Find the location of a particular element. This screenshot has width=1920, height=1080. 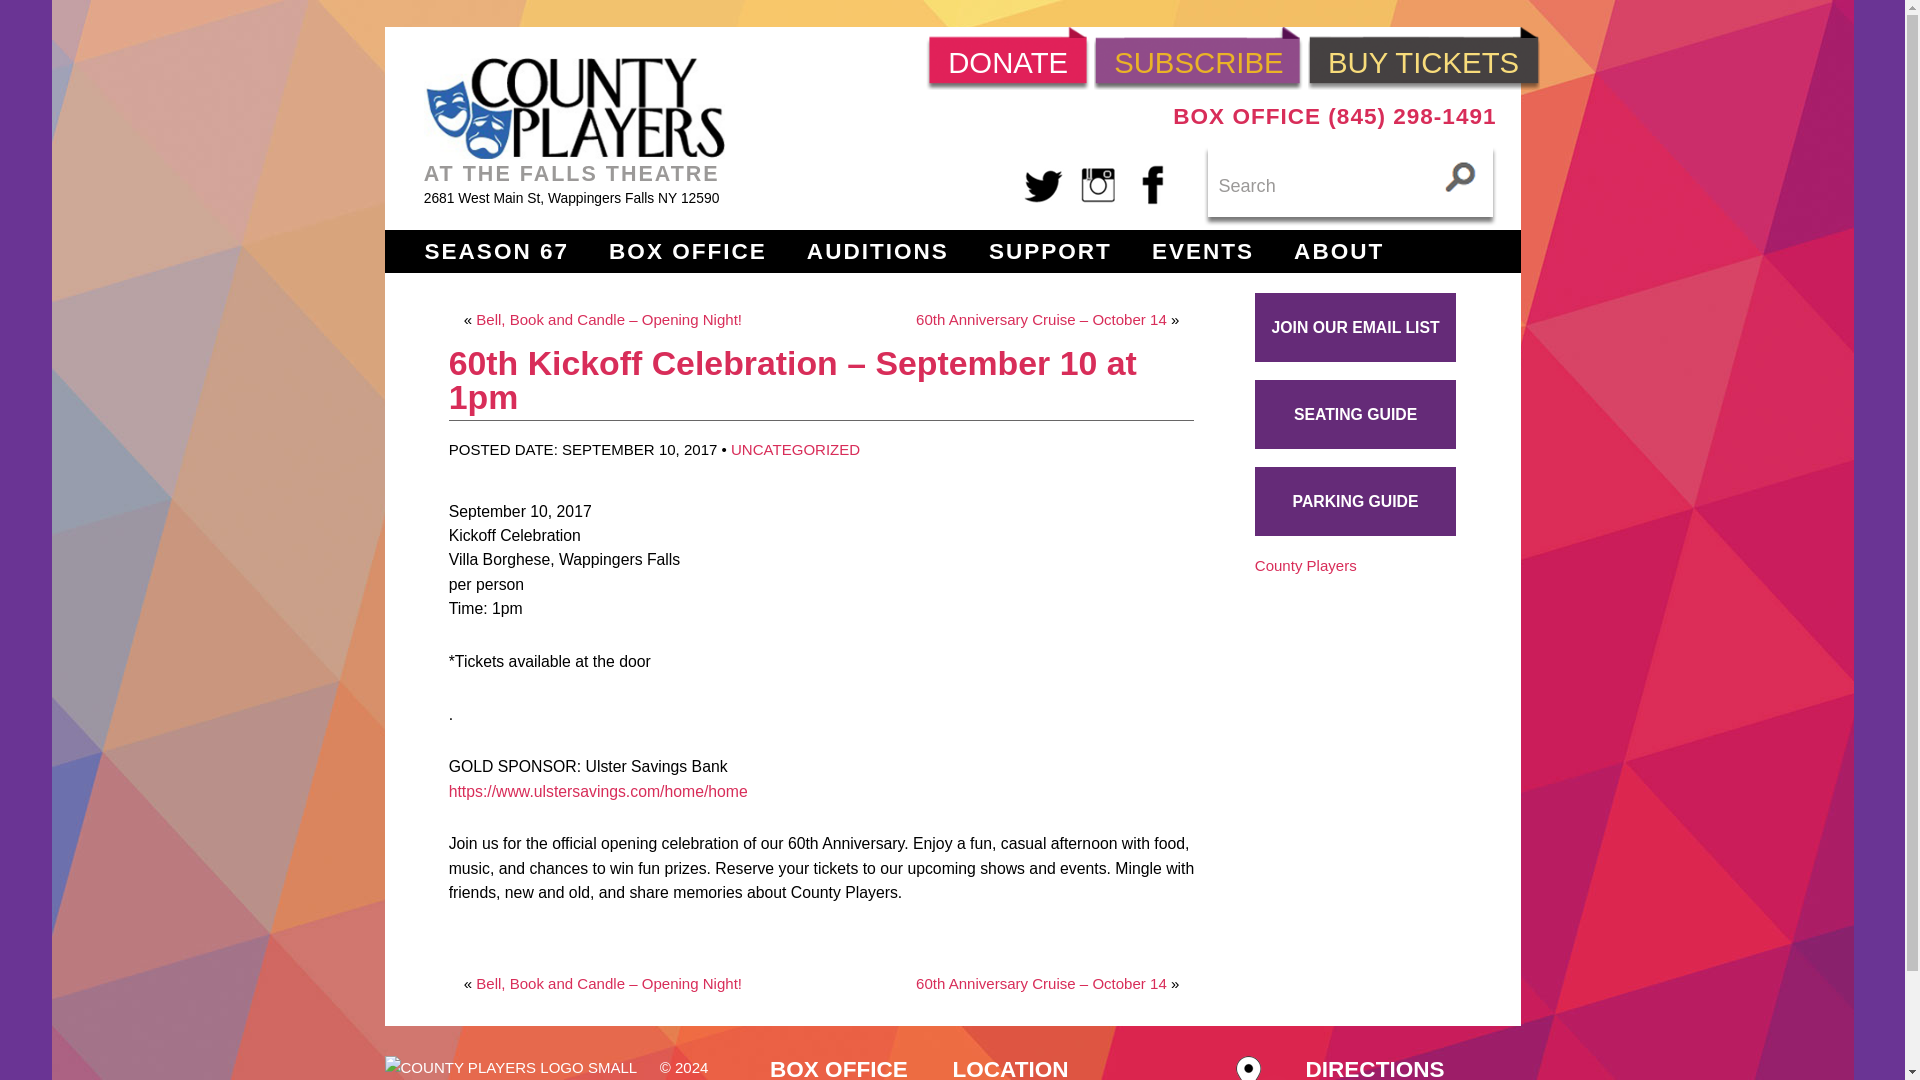

SEASON 67 is located at coordinates (496, 252).